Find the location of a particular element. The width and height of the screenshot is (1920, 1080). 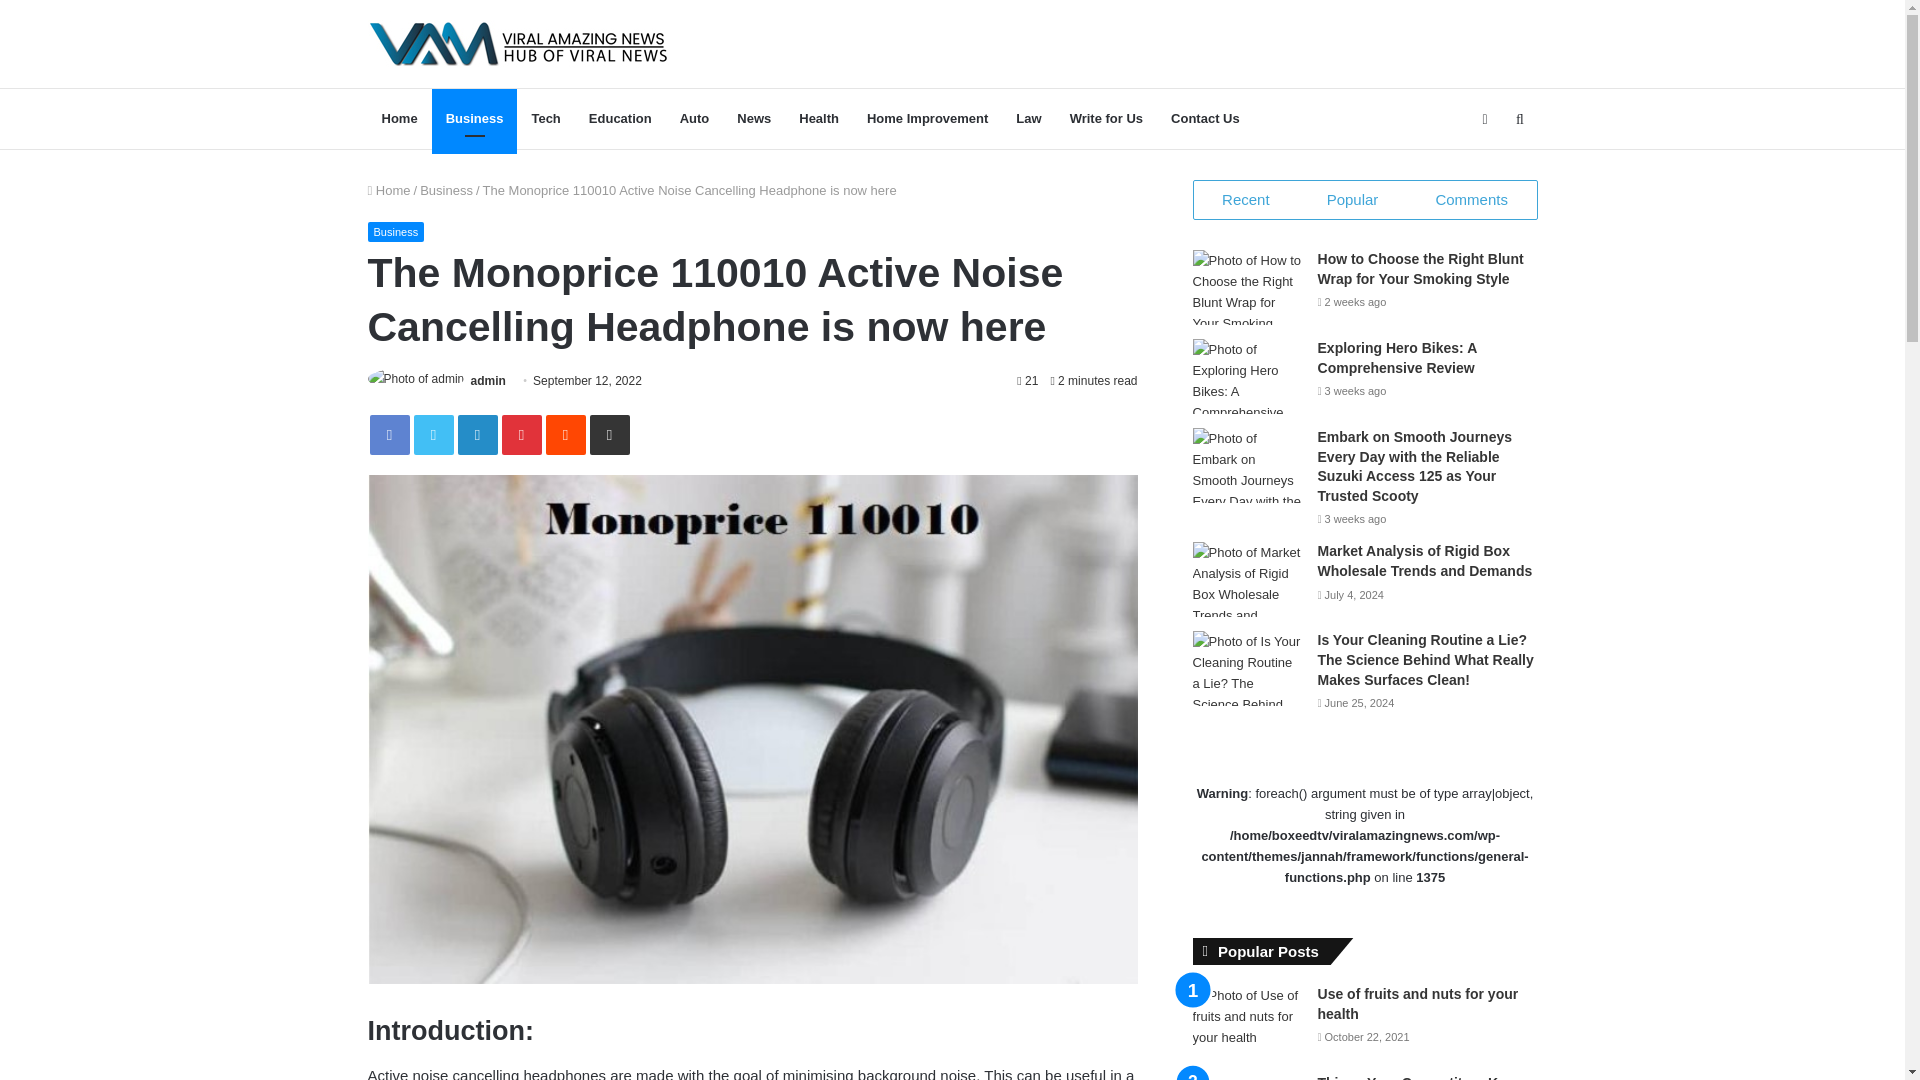

Twitter is located at coordinates (434, 434).